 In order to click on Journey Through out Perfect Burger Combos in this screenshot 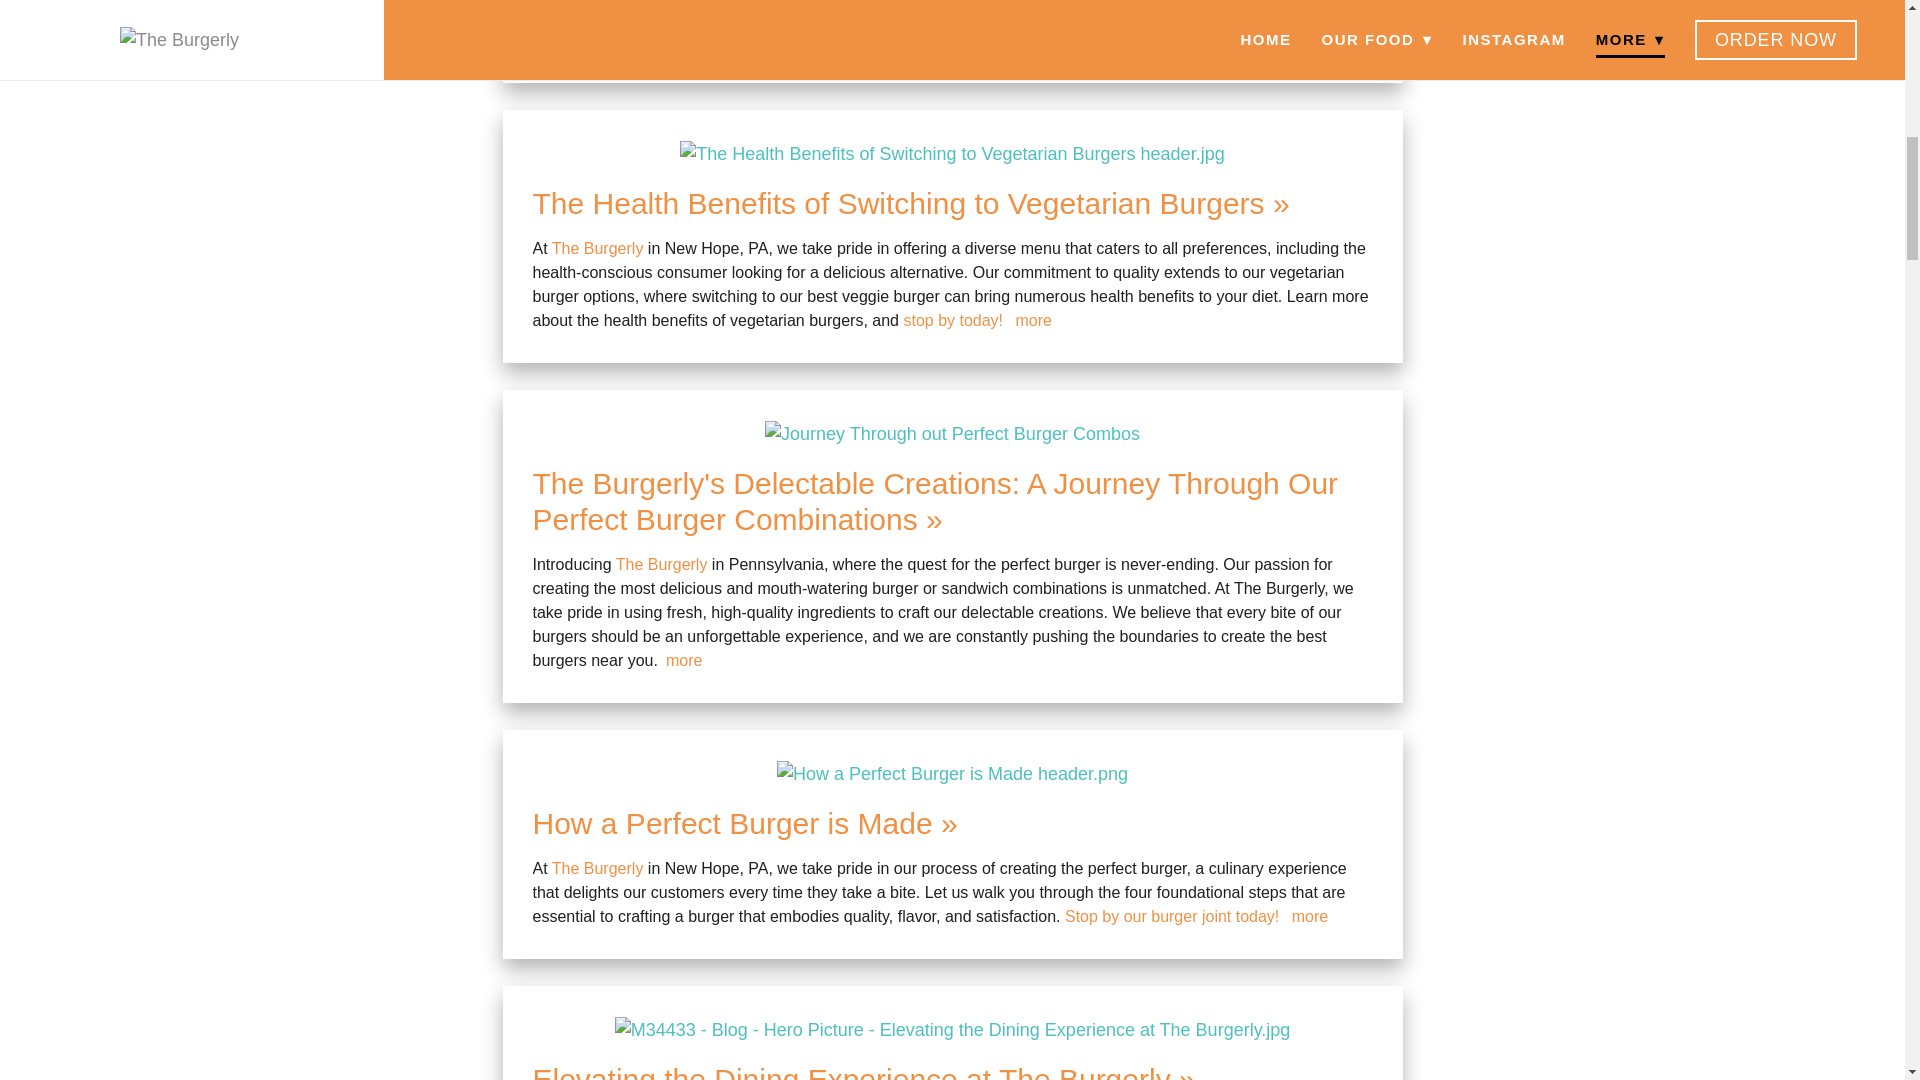, I will do `click(952, 434)`.